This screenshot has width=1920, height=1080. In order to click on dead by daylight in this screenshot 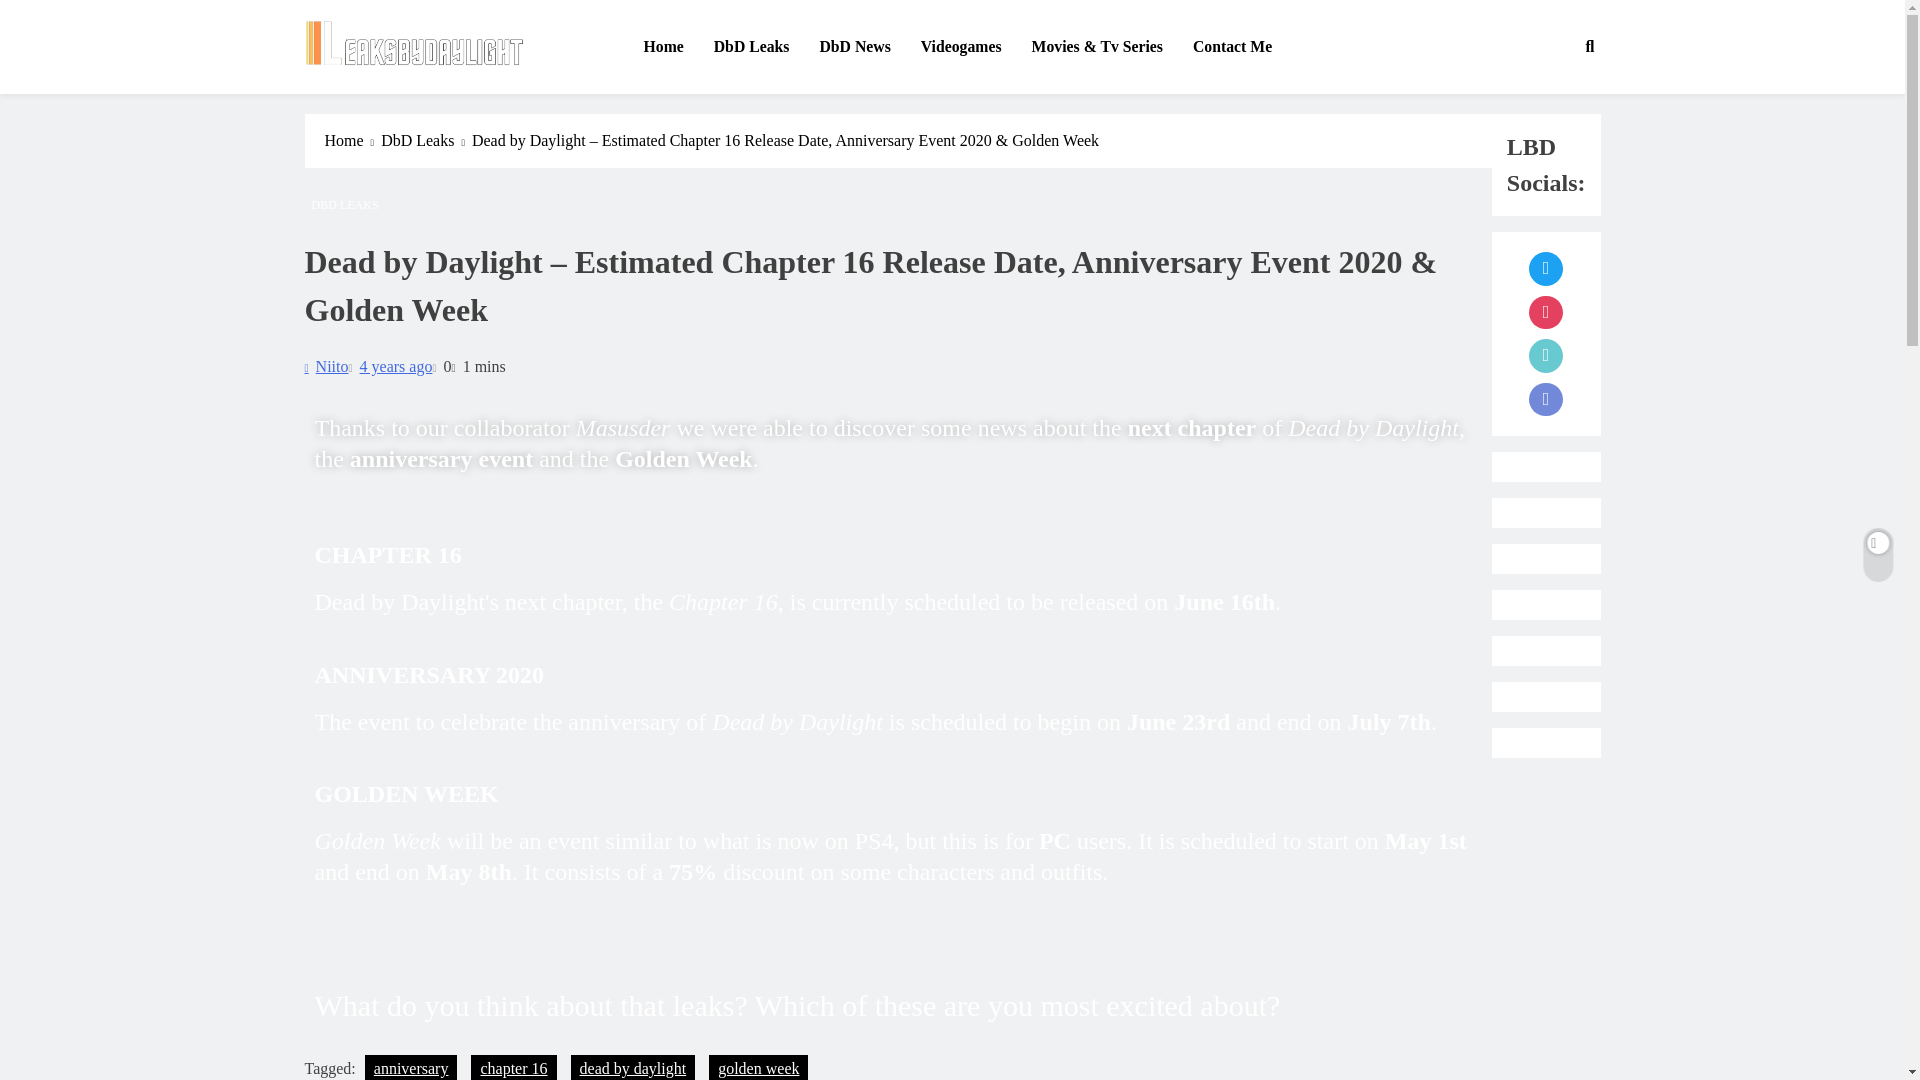, I will do `click(632, 1068)`.